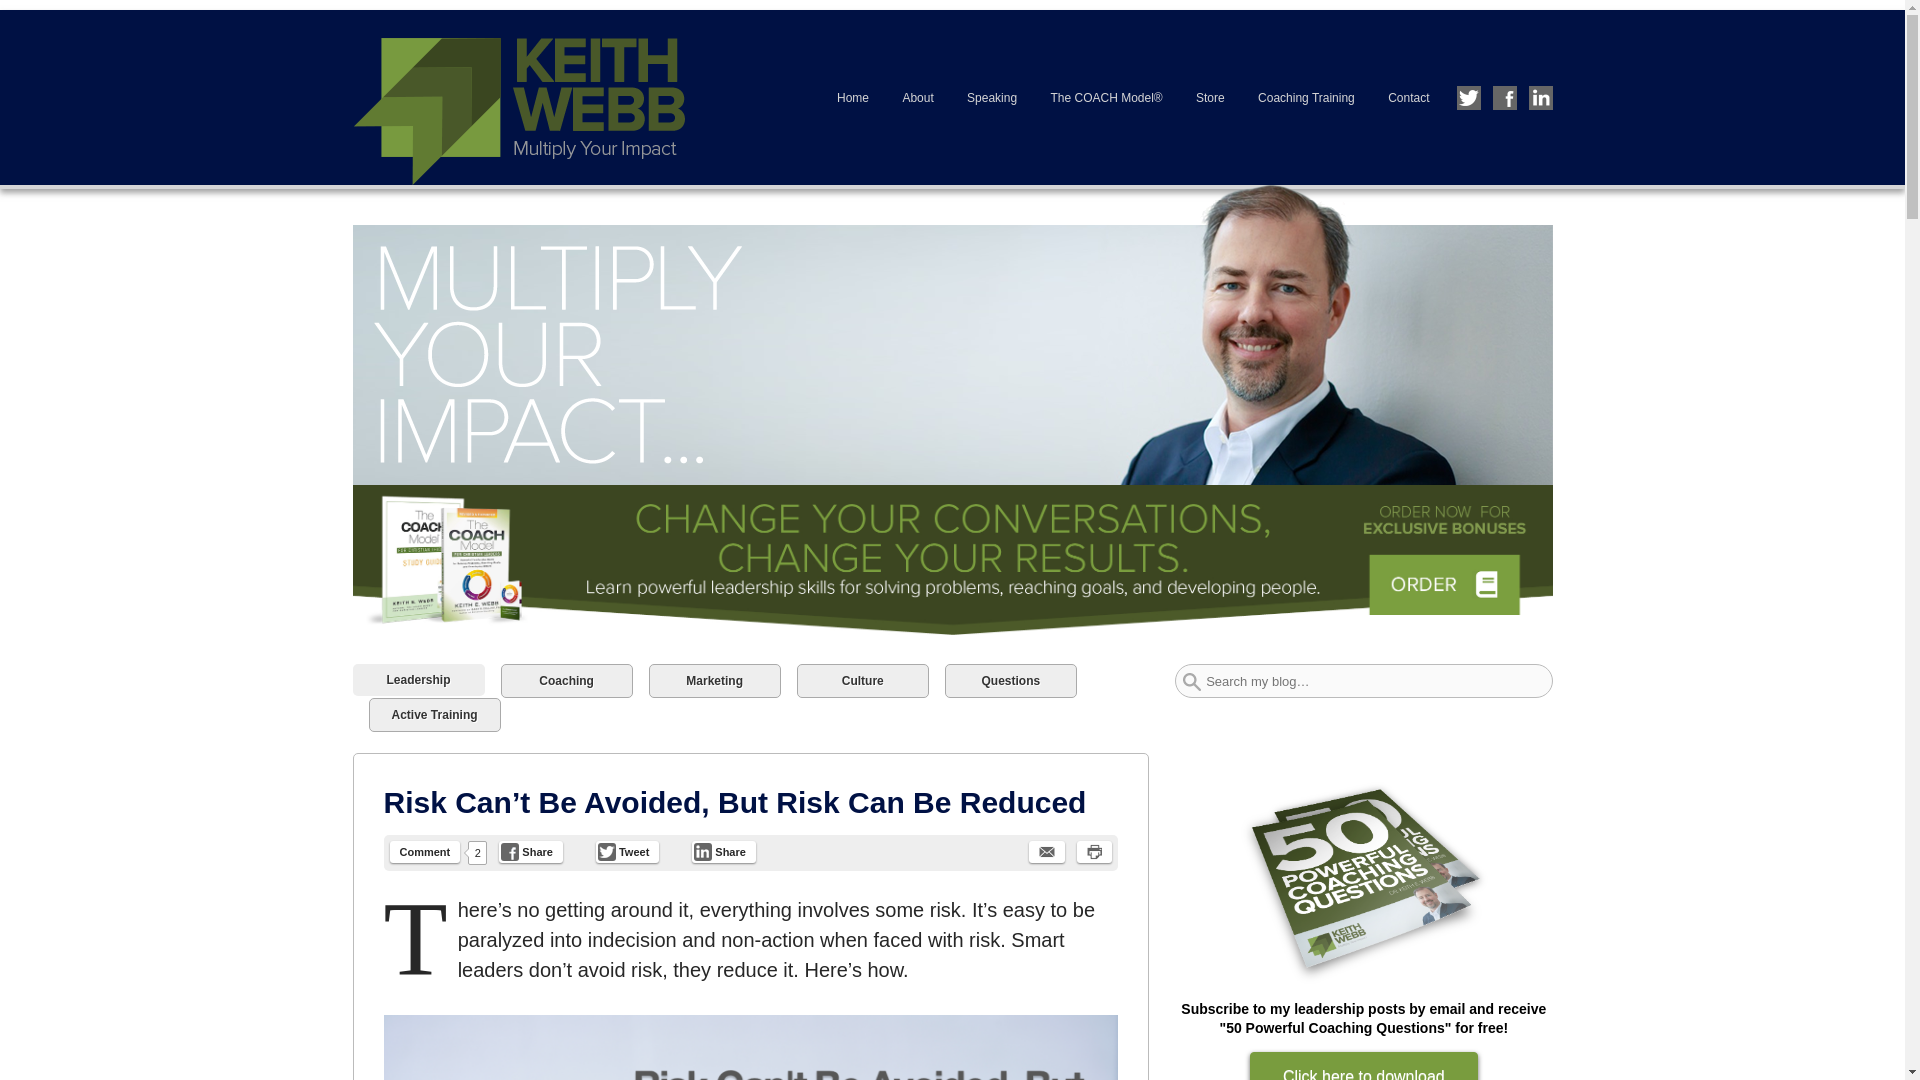 Image resolution: width=1920 pixels, height=1080 pixels. Describe the element at coordinates (724, 852) in the screenshot. I see `Share on LinkedIn` at that location.